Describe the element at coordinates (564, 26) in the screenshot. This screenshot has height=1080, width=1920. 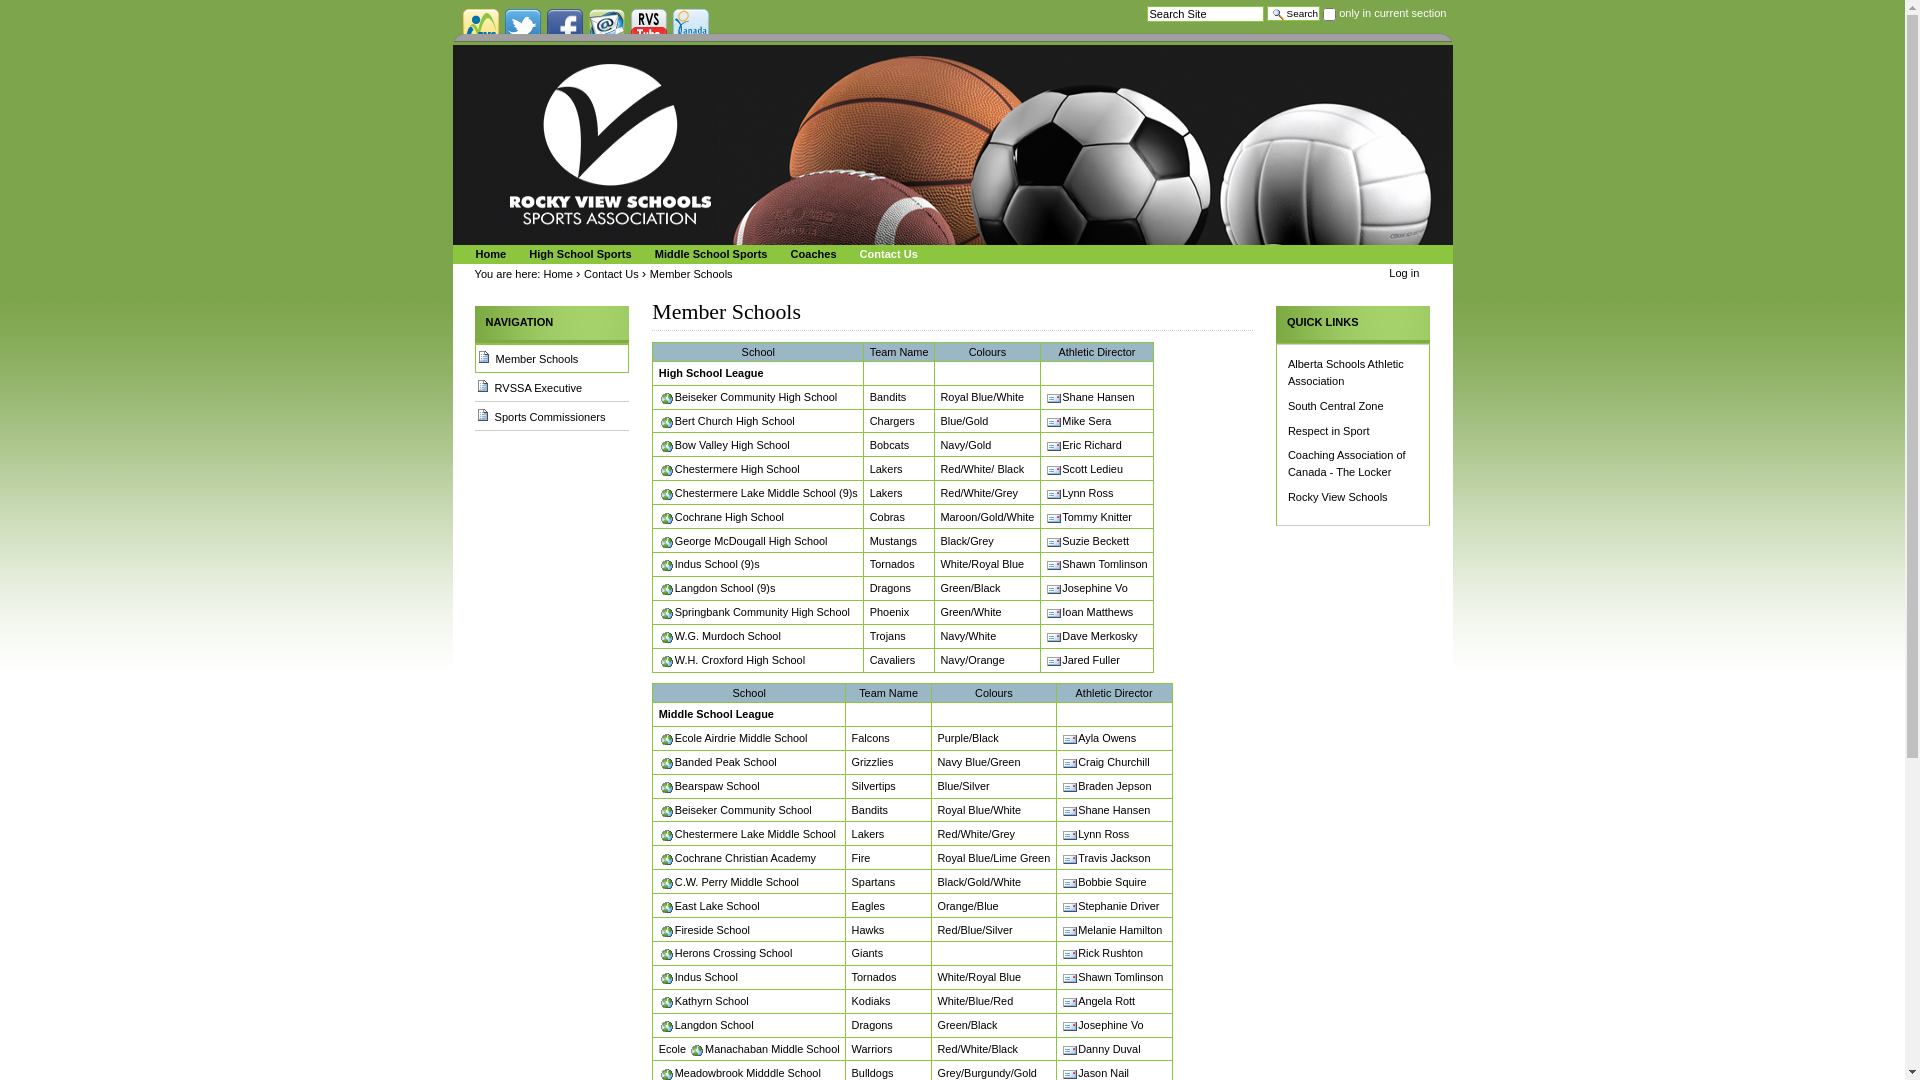
I see `Facebook` at that location.